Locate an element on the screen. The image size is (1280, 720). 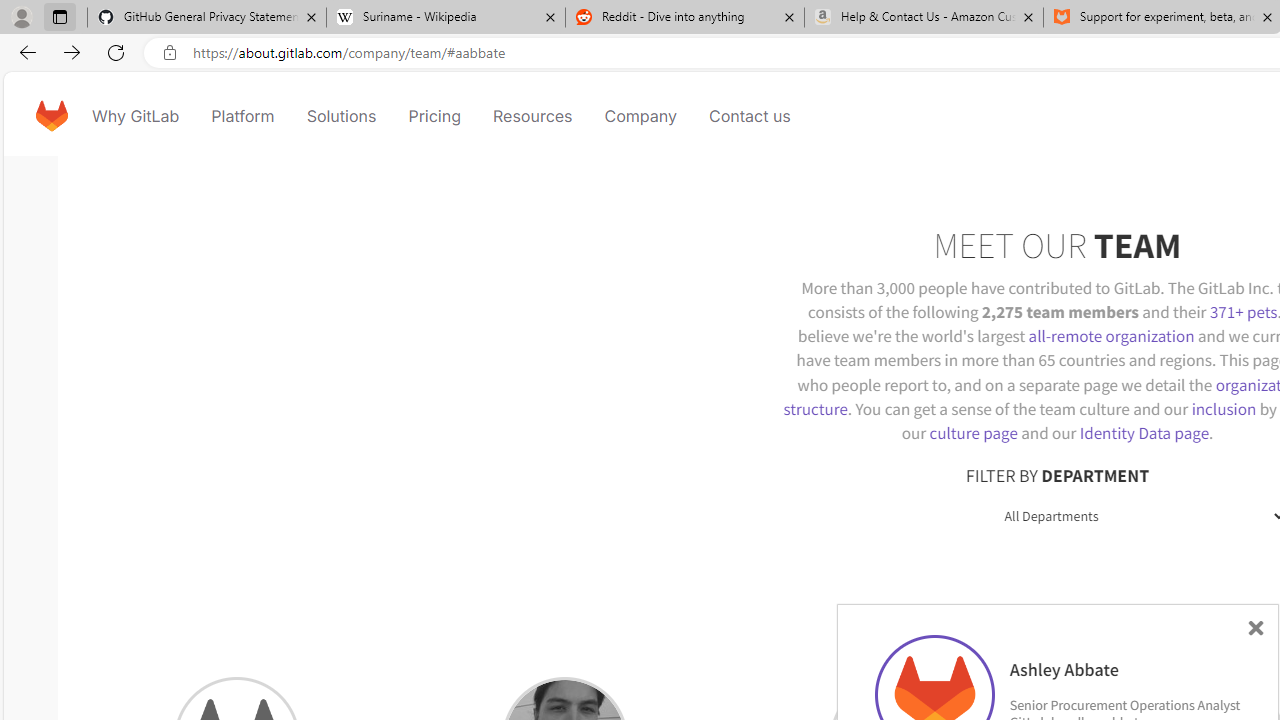
GitLab home page is located at coordinates (51, 116).